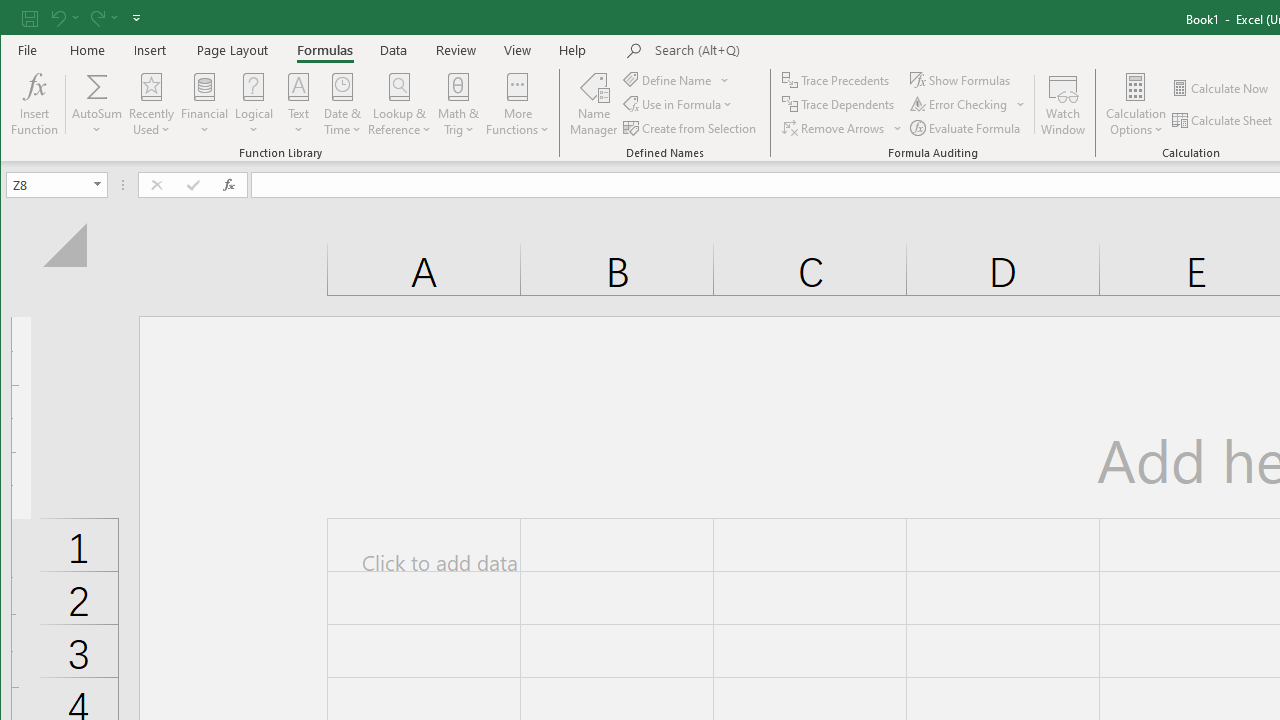  What do you see at coordinates (204, 104) in the screenshot?
I see `Financial` at bounding box center [204, 104].